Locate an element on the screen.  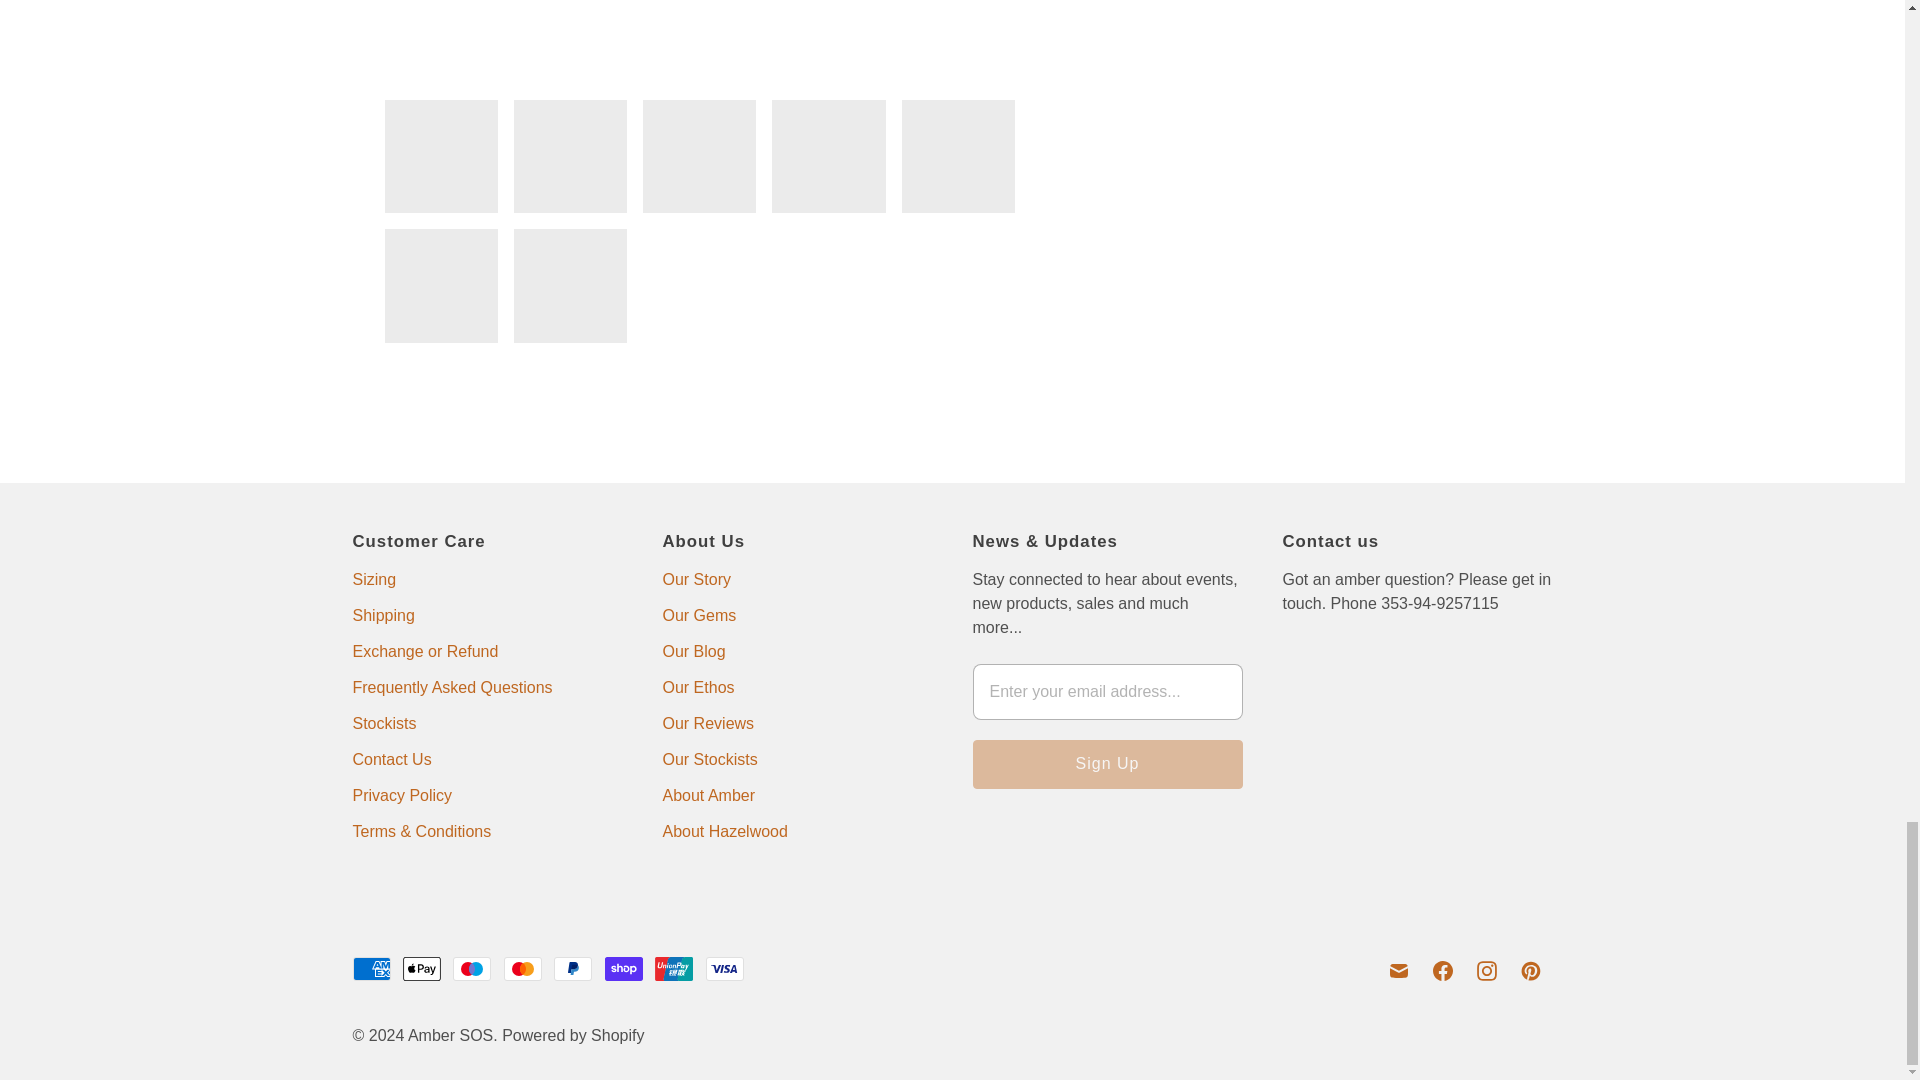
Shop Pay is located at coordinates (624, 968).